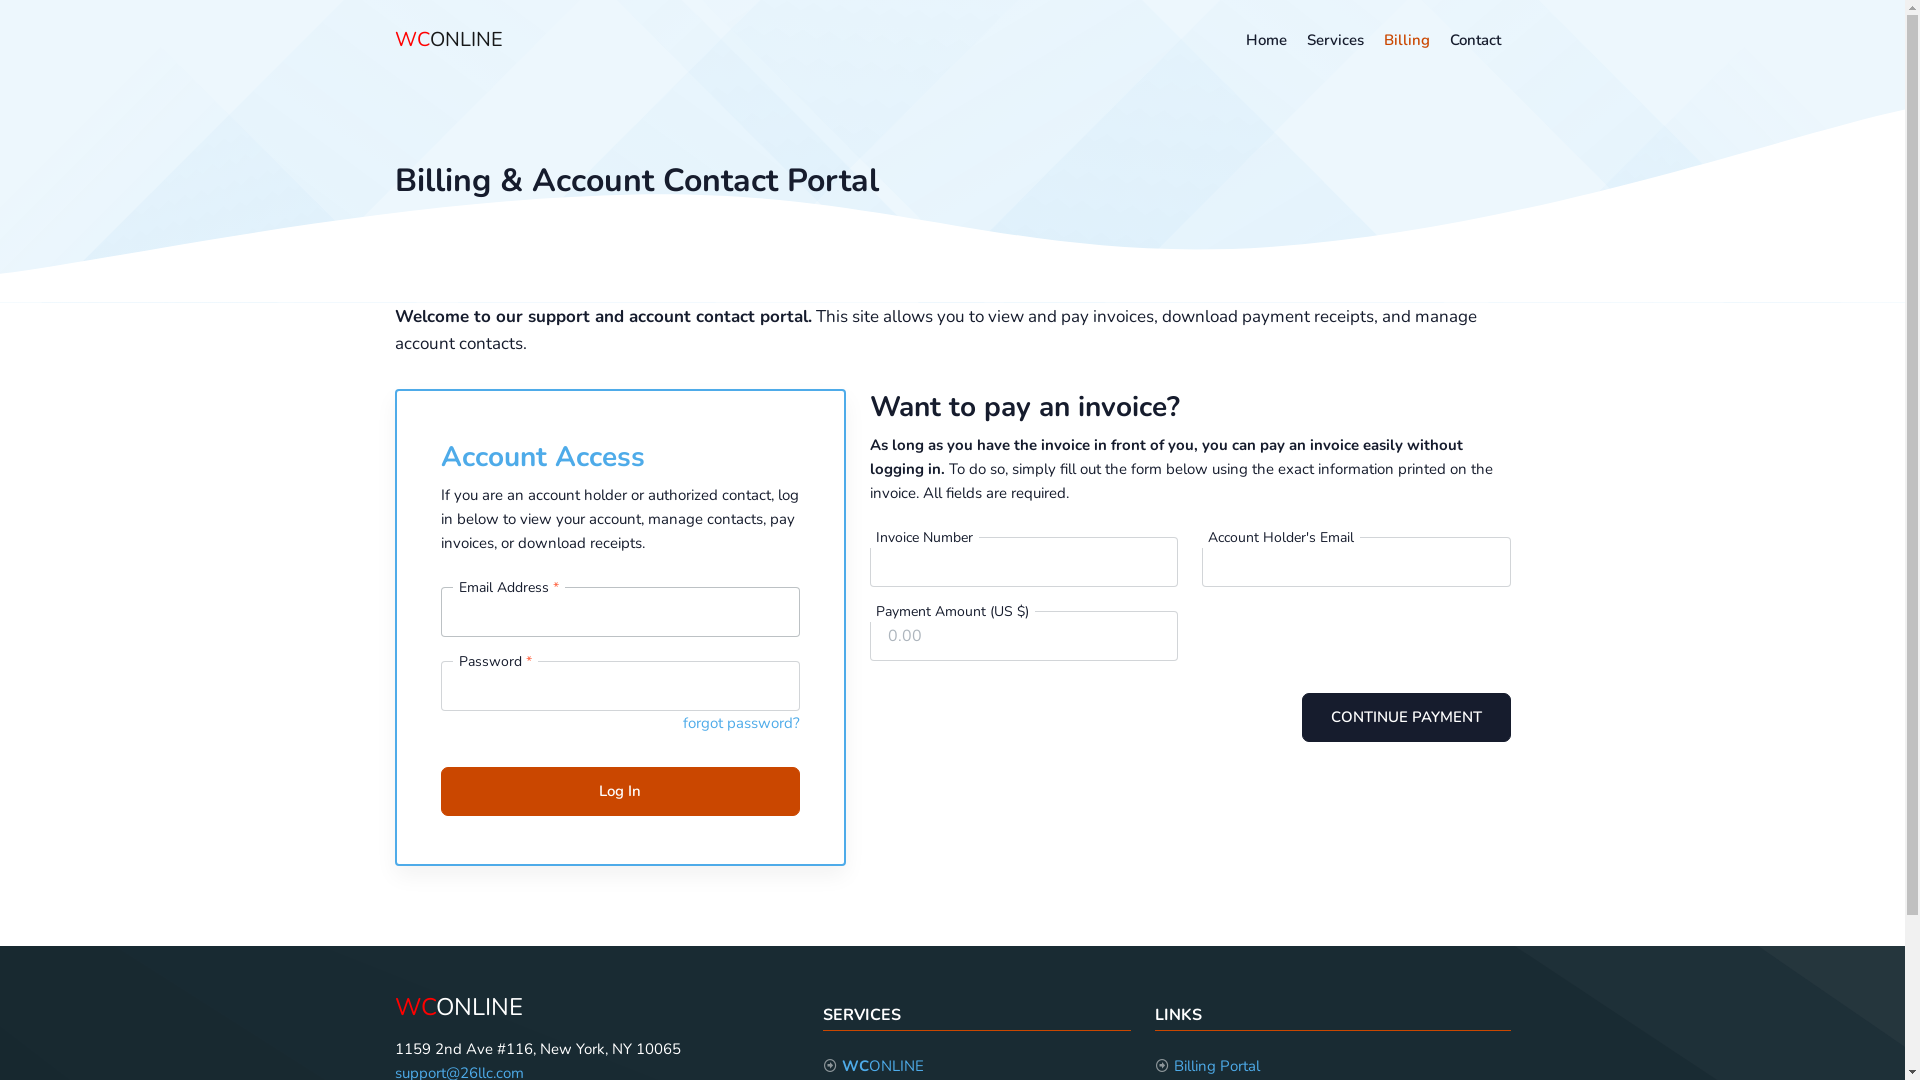 The image size is (1920, 1080). Describe the element at coordinates (620, 792) in the screenshot. I see `Log In` at that location.